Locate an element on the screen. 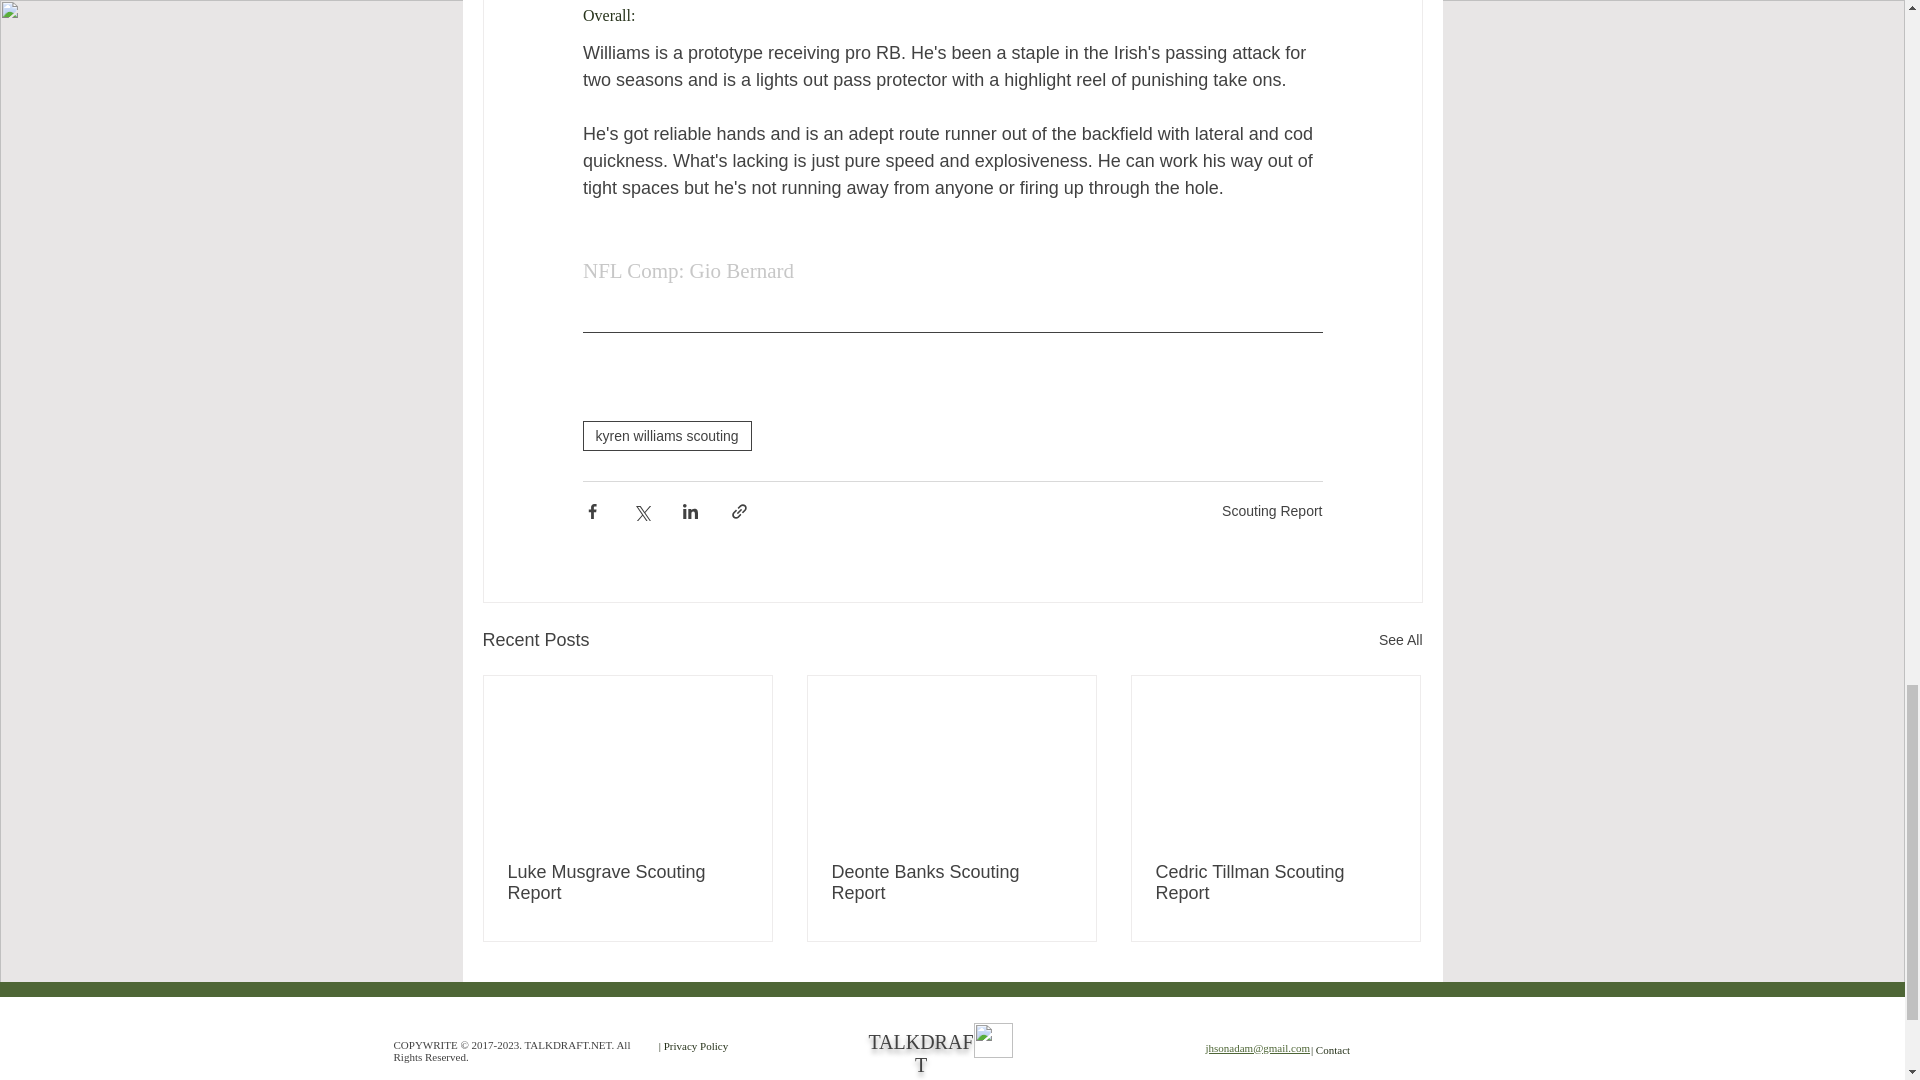 This screenshot has width=1920, height=1080. Cedric Tillman Scouting Report is located at coordinates (1275, 882).